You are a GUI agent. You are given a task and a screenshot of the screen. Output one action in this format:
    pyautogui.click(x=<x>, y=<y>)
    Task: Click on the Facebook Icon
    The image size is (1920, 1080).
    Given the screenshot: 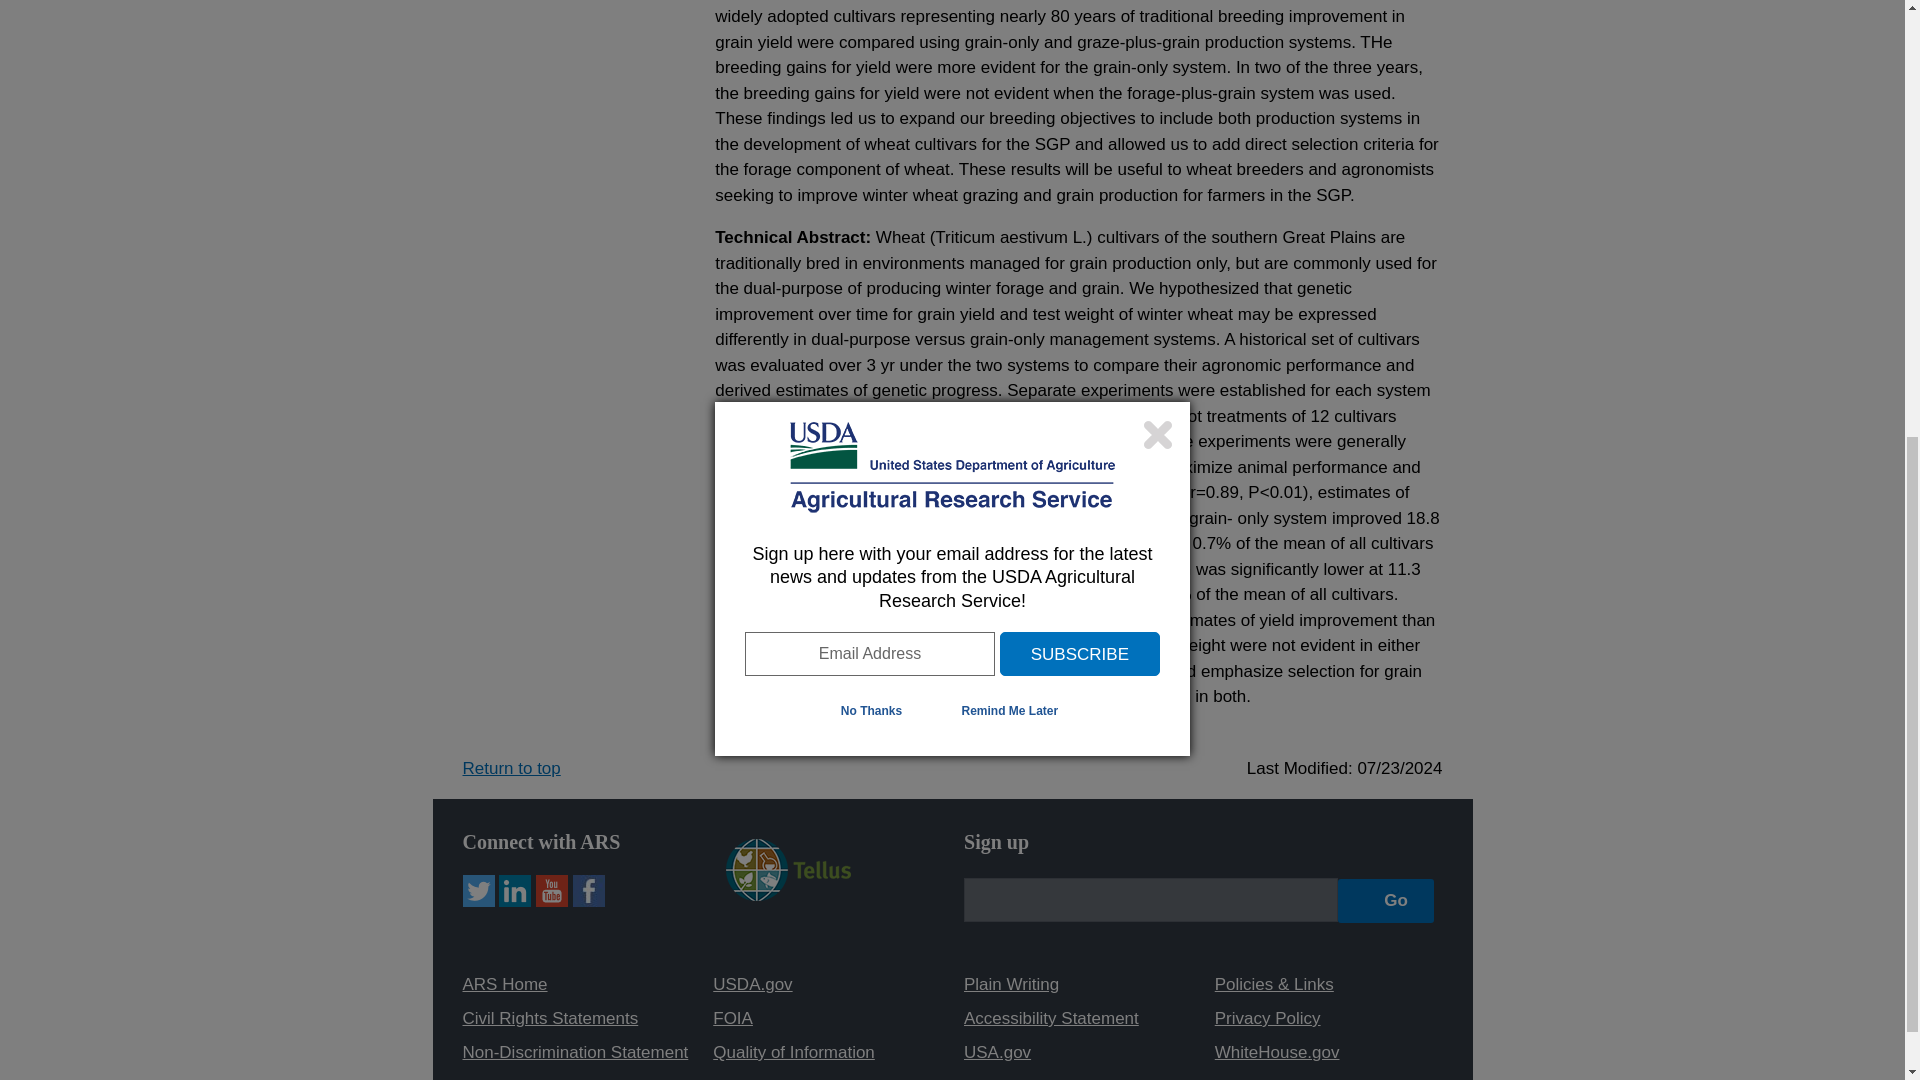 What is the action you would take?
    pyautogui.click(x=588, y=890)
    